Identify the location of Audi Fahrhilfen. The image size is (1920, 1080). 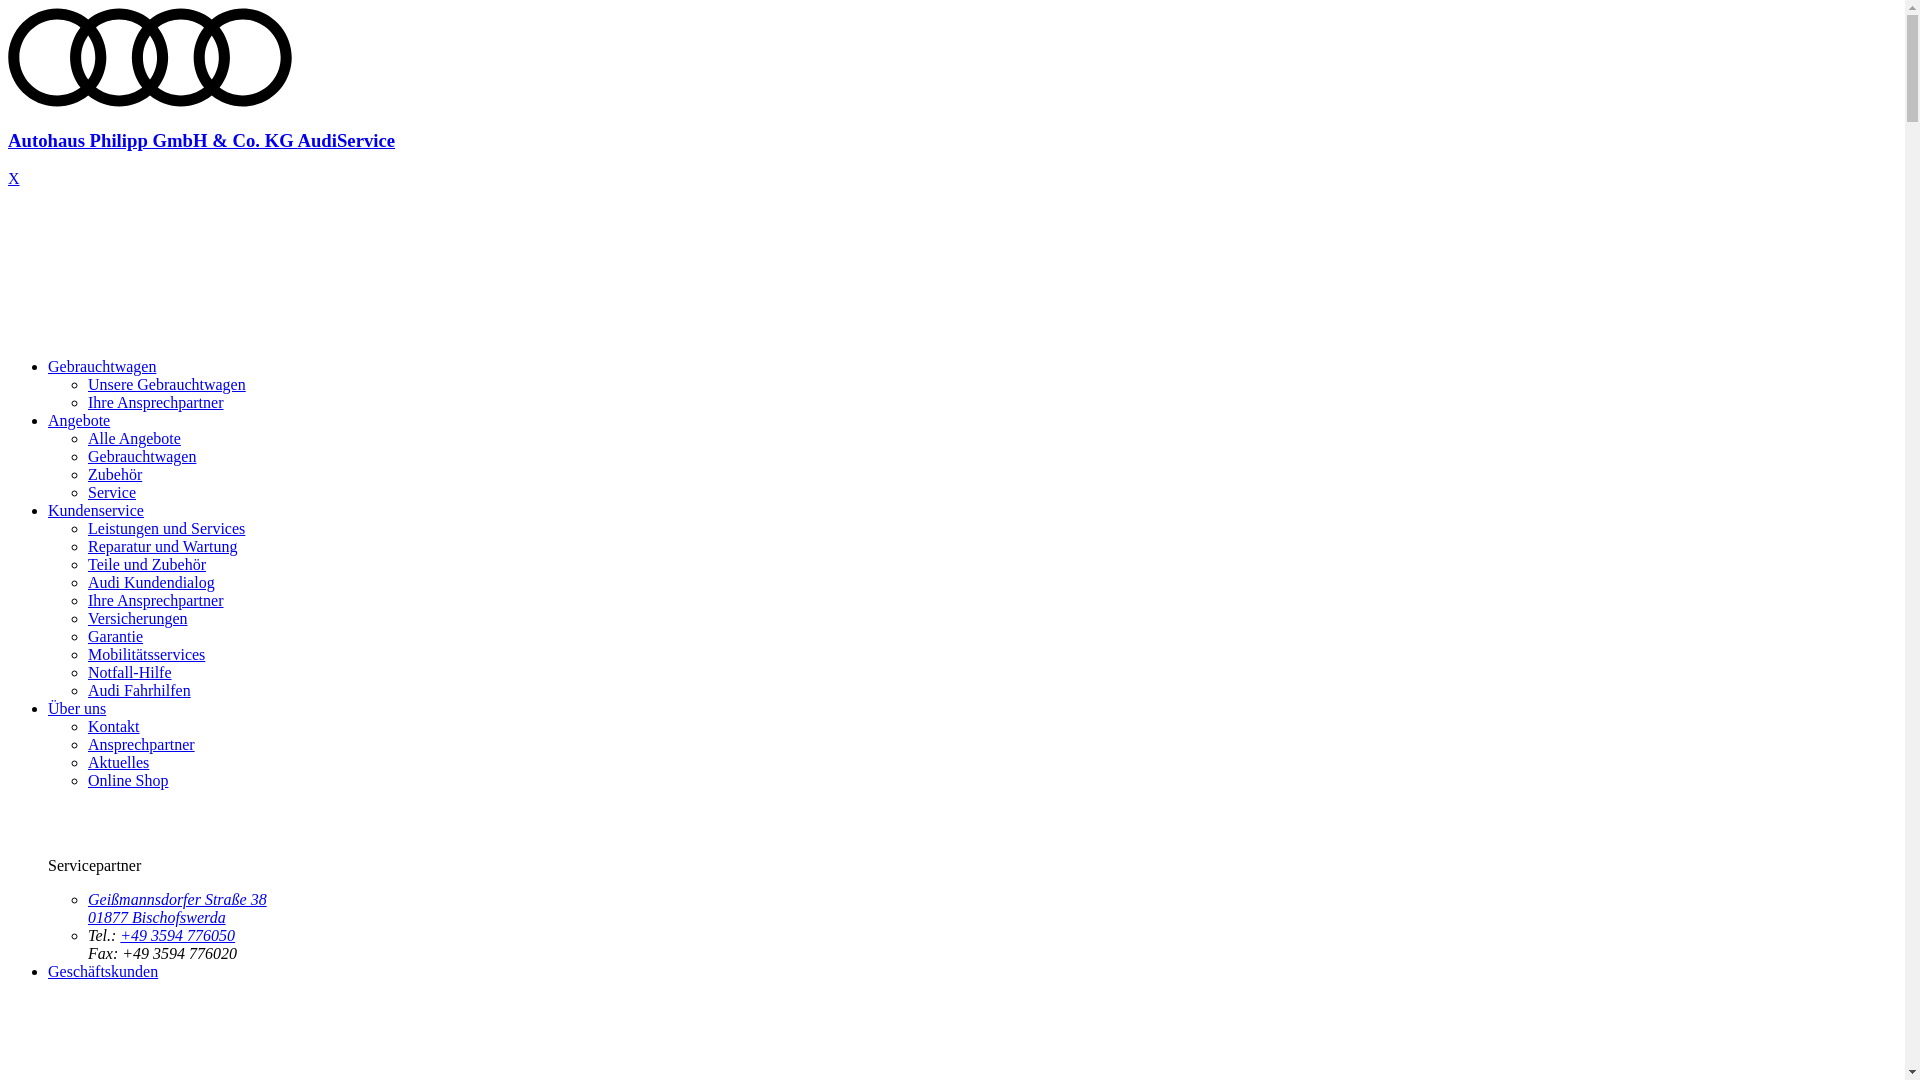
(140, 690).